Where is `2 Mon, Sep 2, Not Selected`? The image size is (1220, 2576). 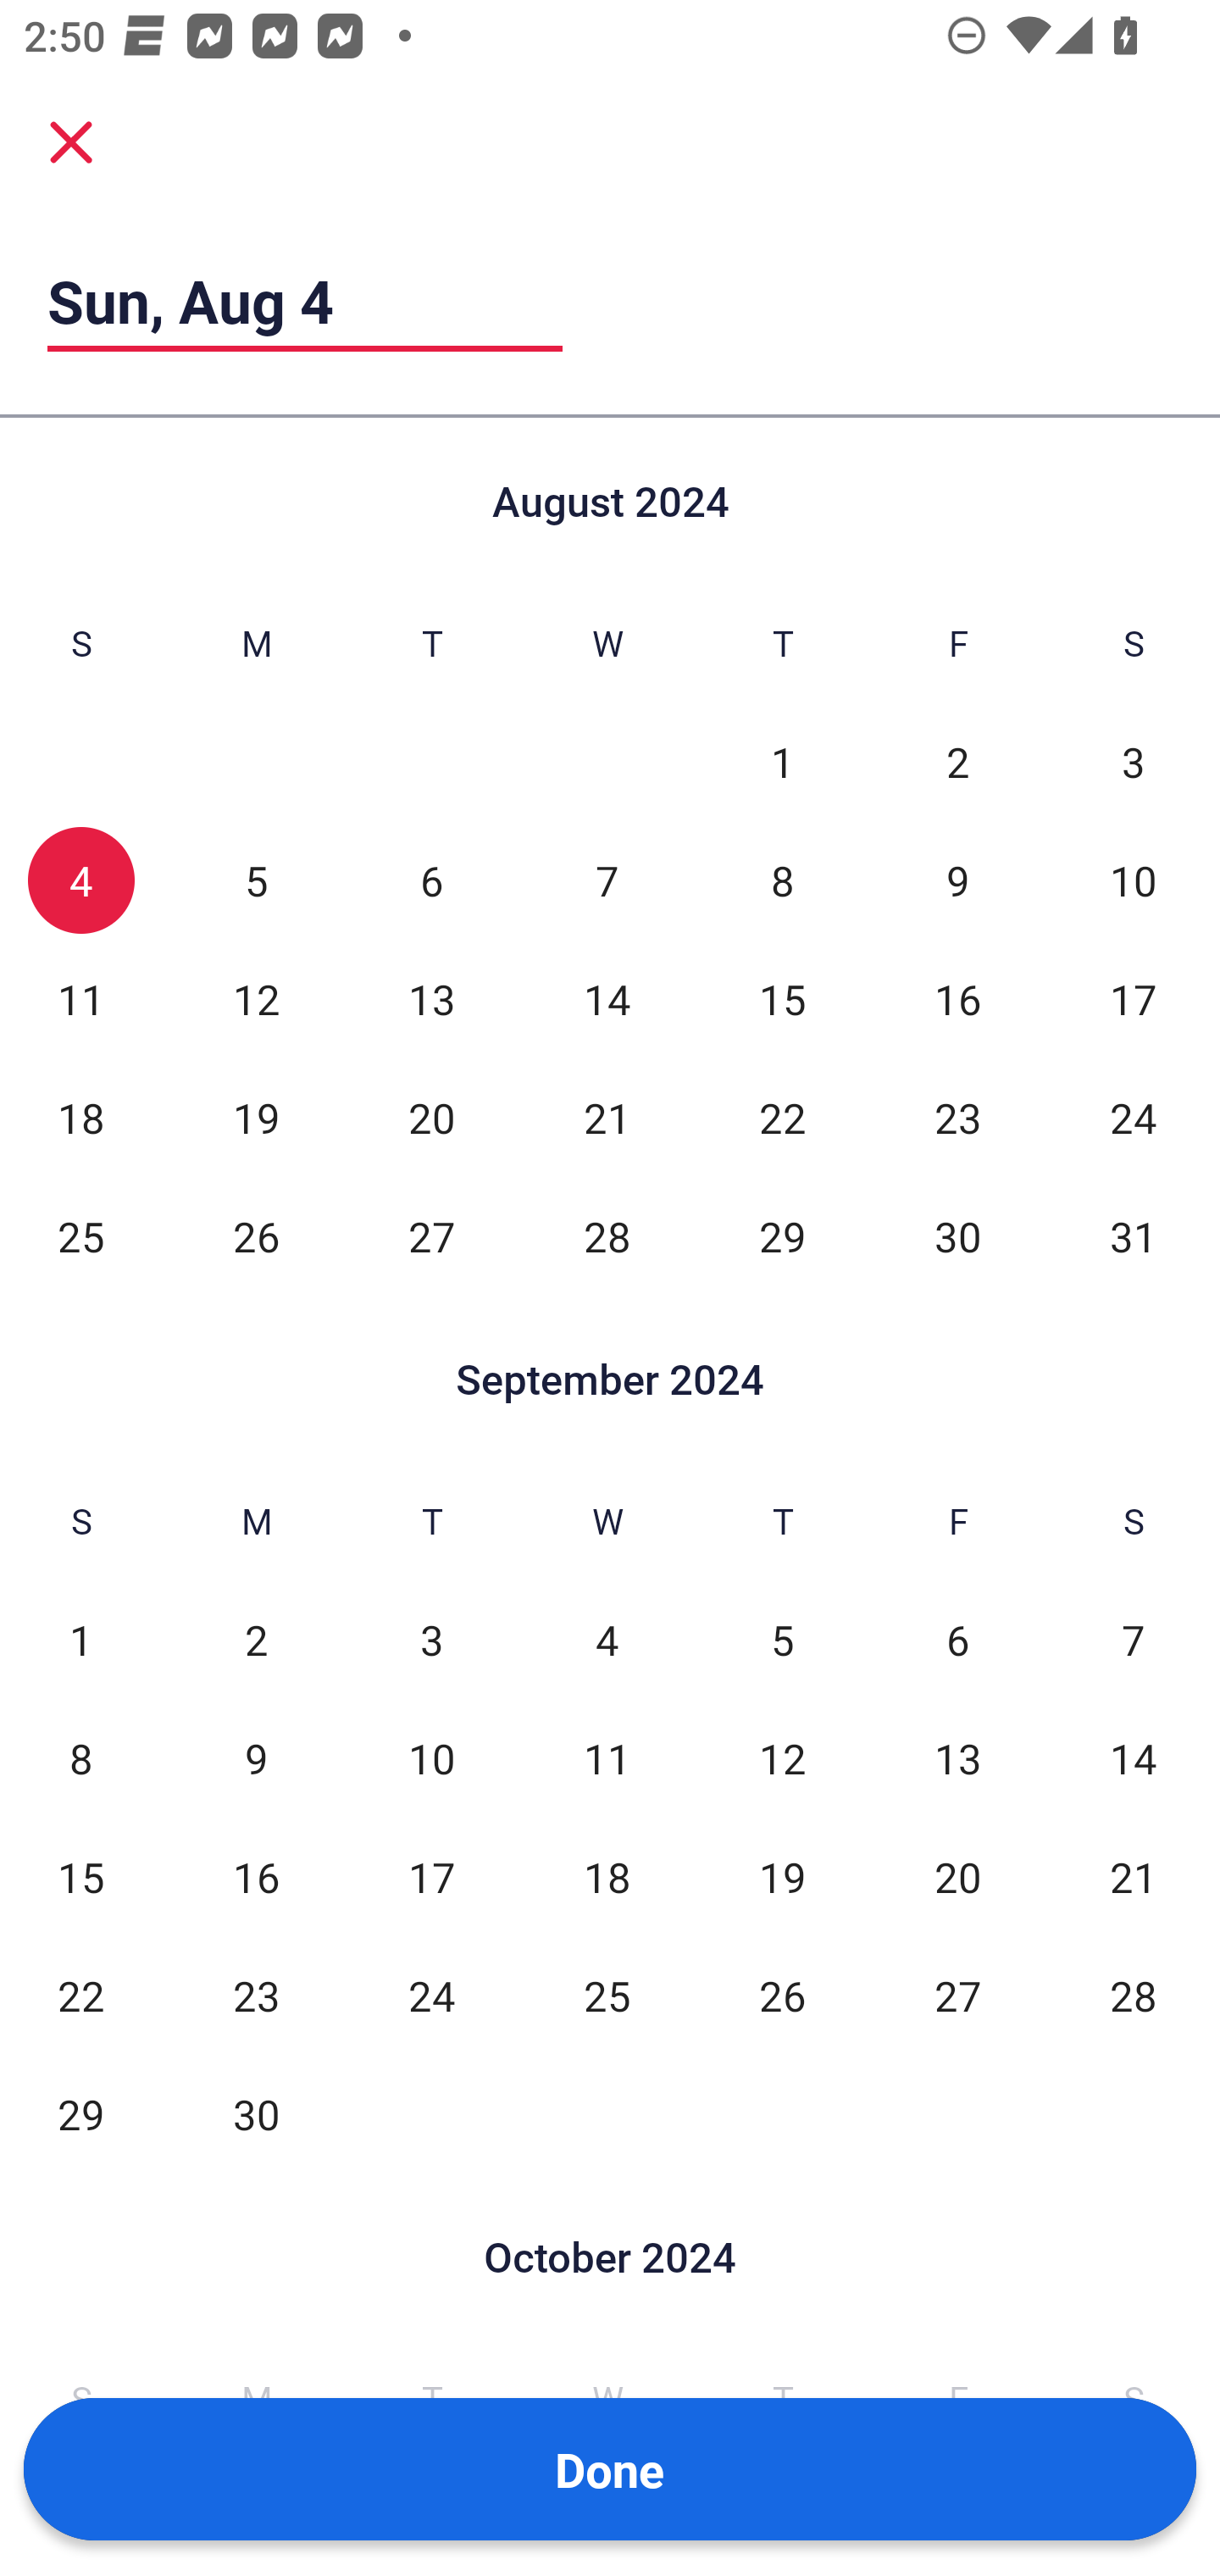 2 Mon, Sep 2, Not Selected is located at coordinates (256, 1639).